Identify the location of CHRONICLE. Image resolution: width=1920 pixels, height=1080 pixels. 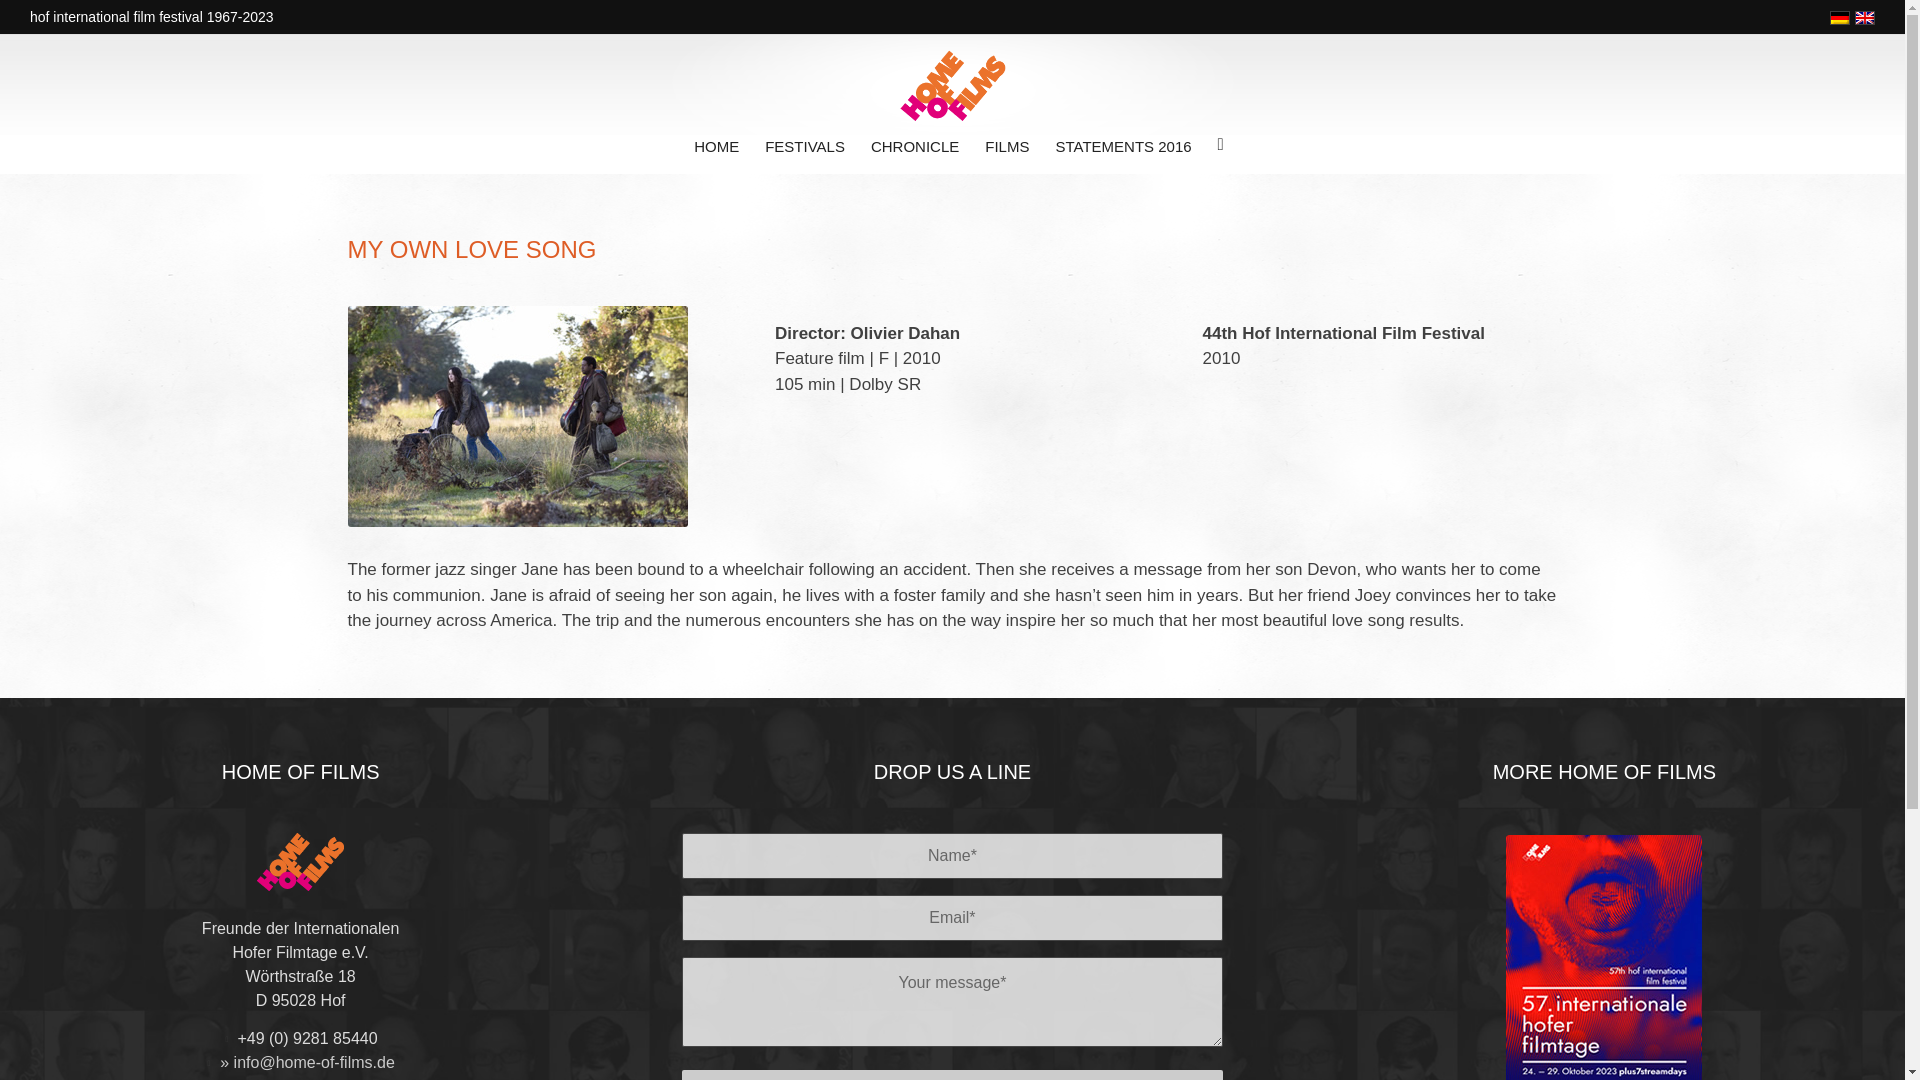
(914, 146).